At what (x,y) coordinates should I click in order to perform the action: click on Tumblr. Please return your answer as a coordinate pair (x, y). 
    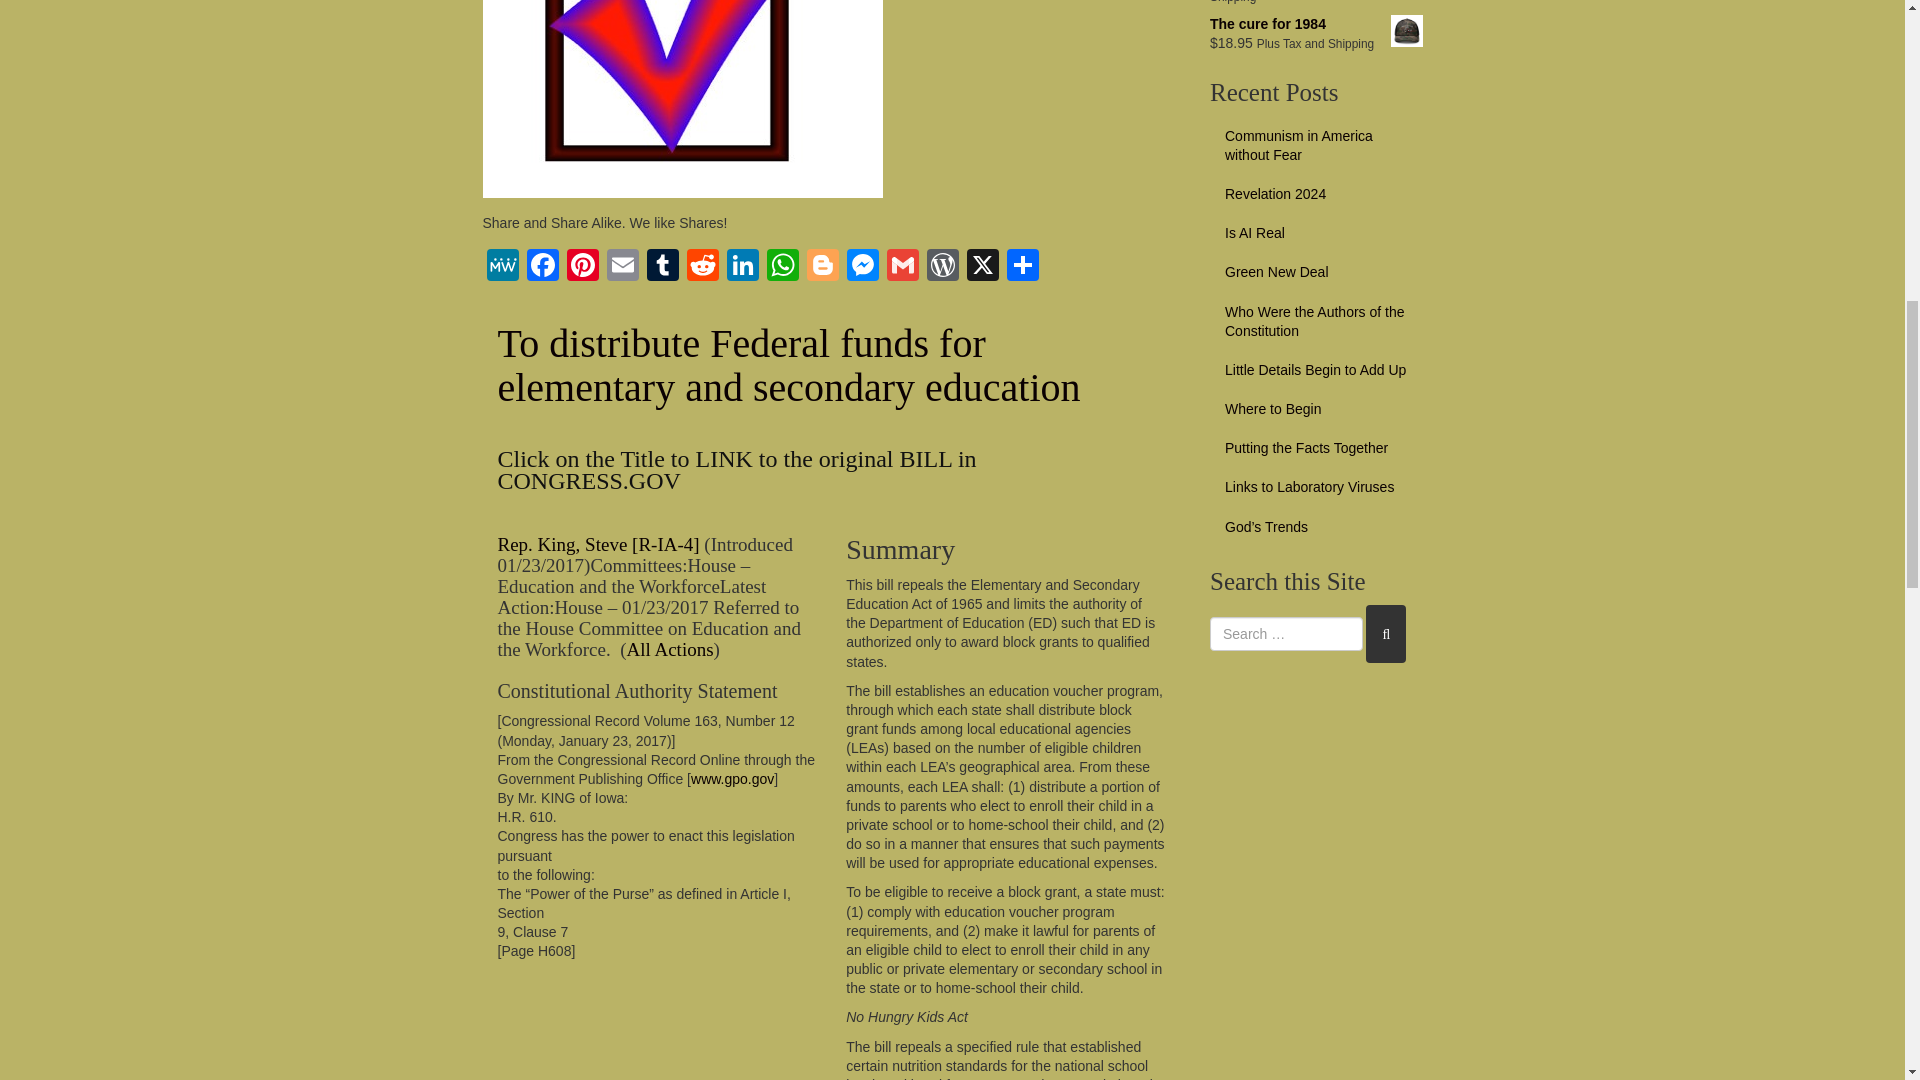
    Looking at the image, I should click on (661, 268).